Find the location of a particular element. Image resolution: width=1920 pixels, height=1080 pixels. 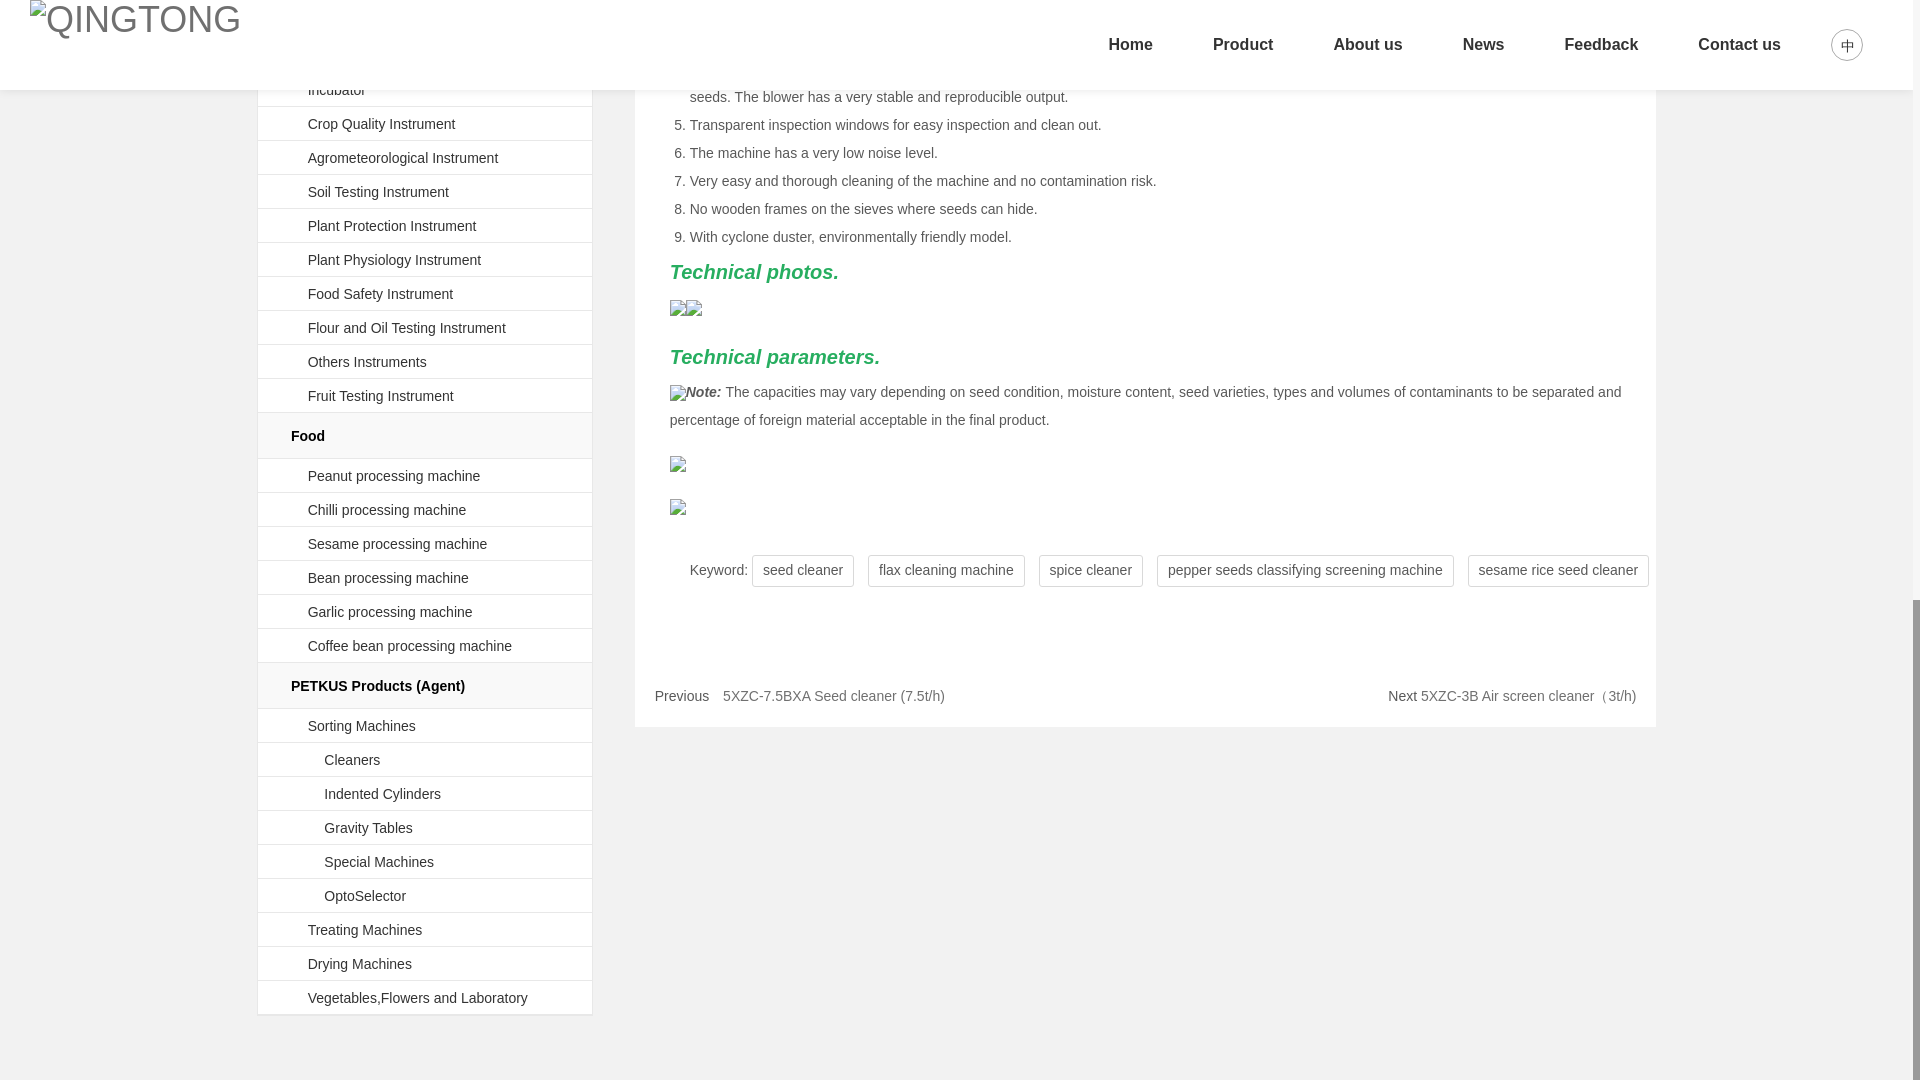

Twitter is located at coordinates (254, 998).